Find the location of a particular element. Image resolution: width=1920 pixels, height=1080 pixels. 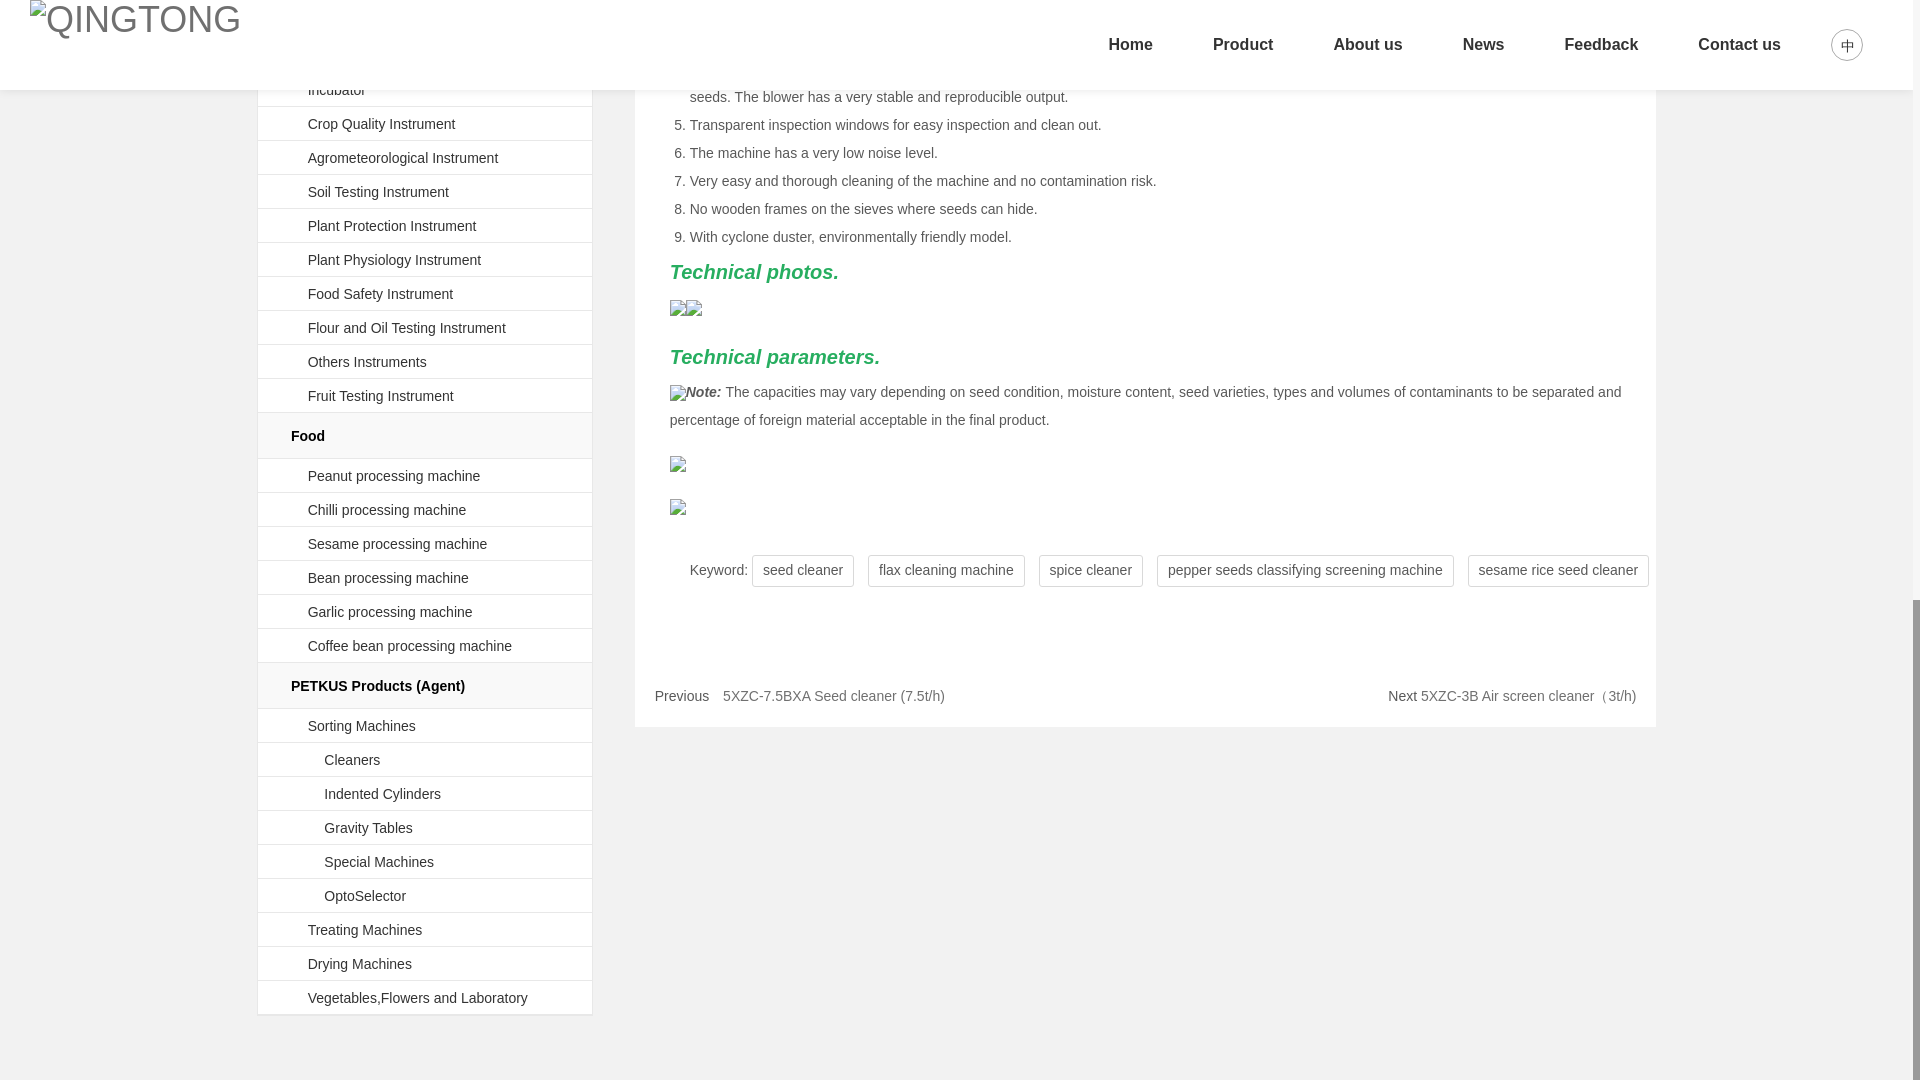

Twitter is located at coordinates (254, 998).